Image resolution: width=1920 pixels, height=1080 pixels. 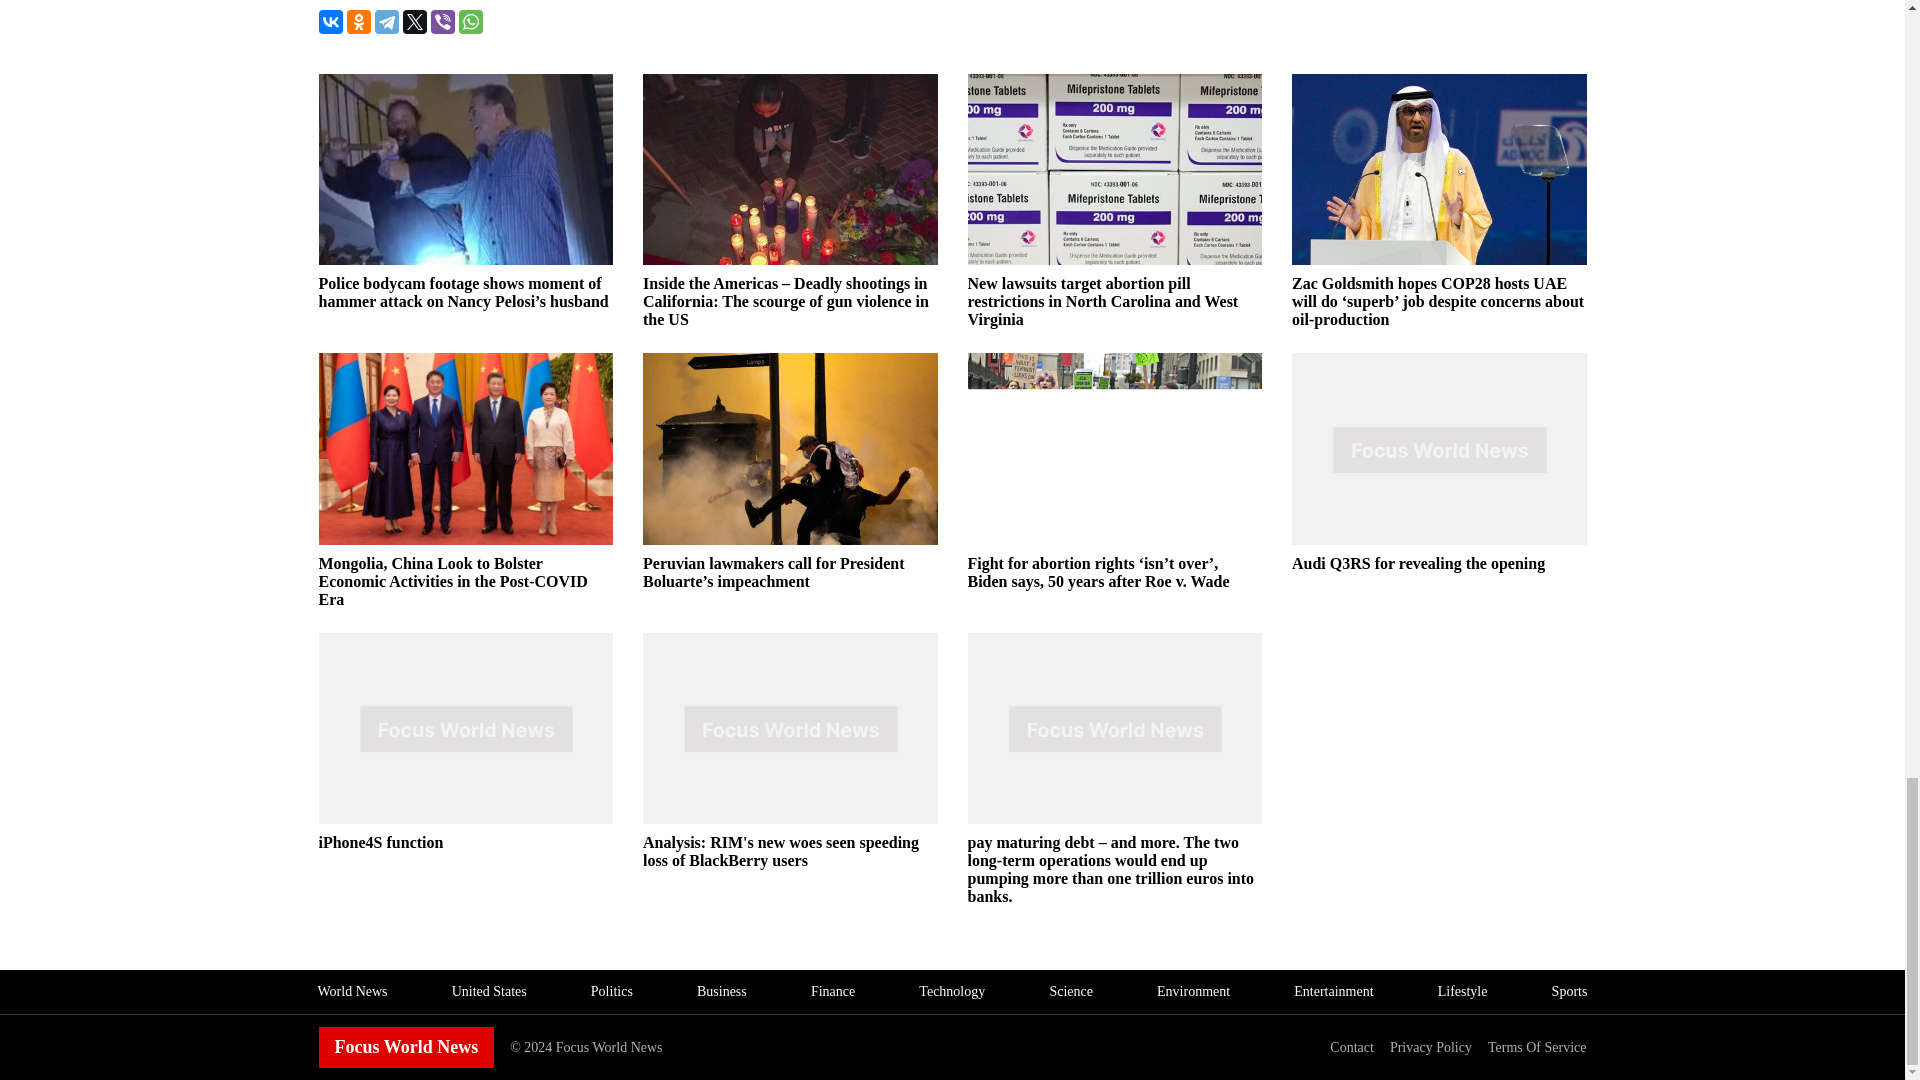 I want to click on Twitter, so click(x=414, y=21).